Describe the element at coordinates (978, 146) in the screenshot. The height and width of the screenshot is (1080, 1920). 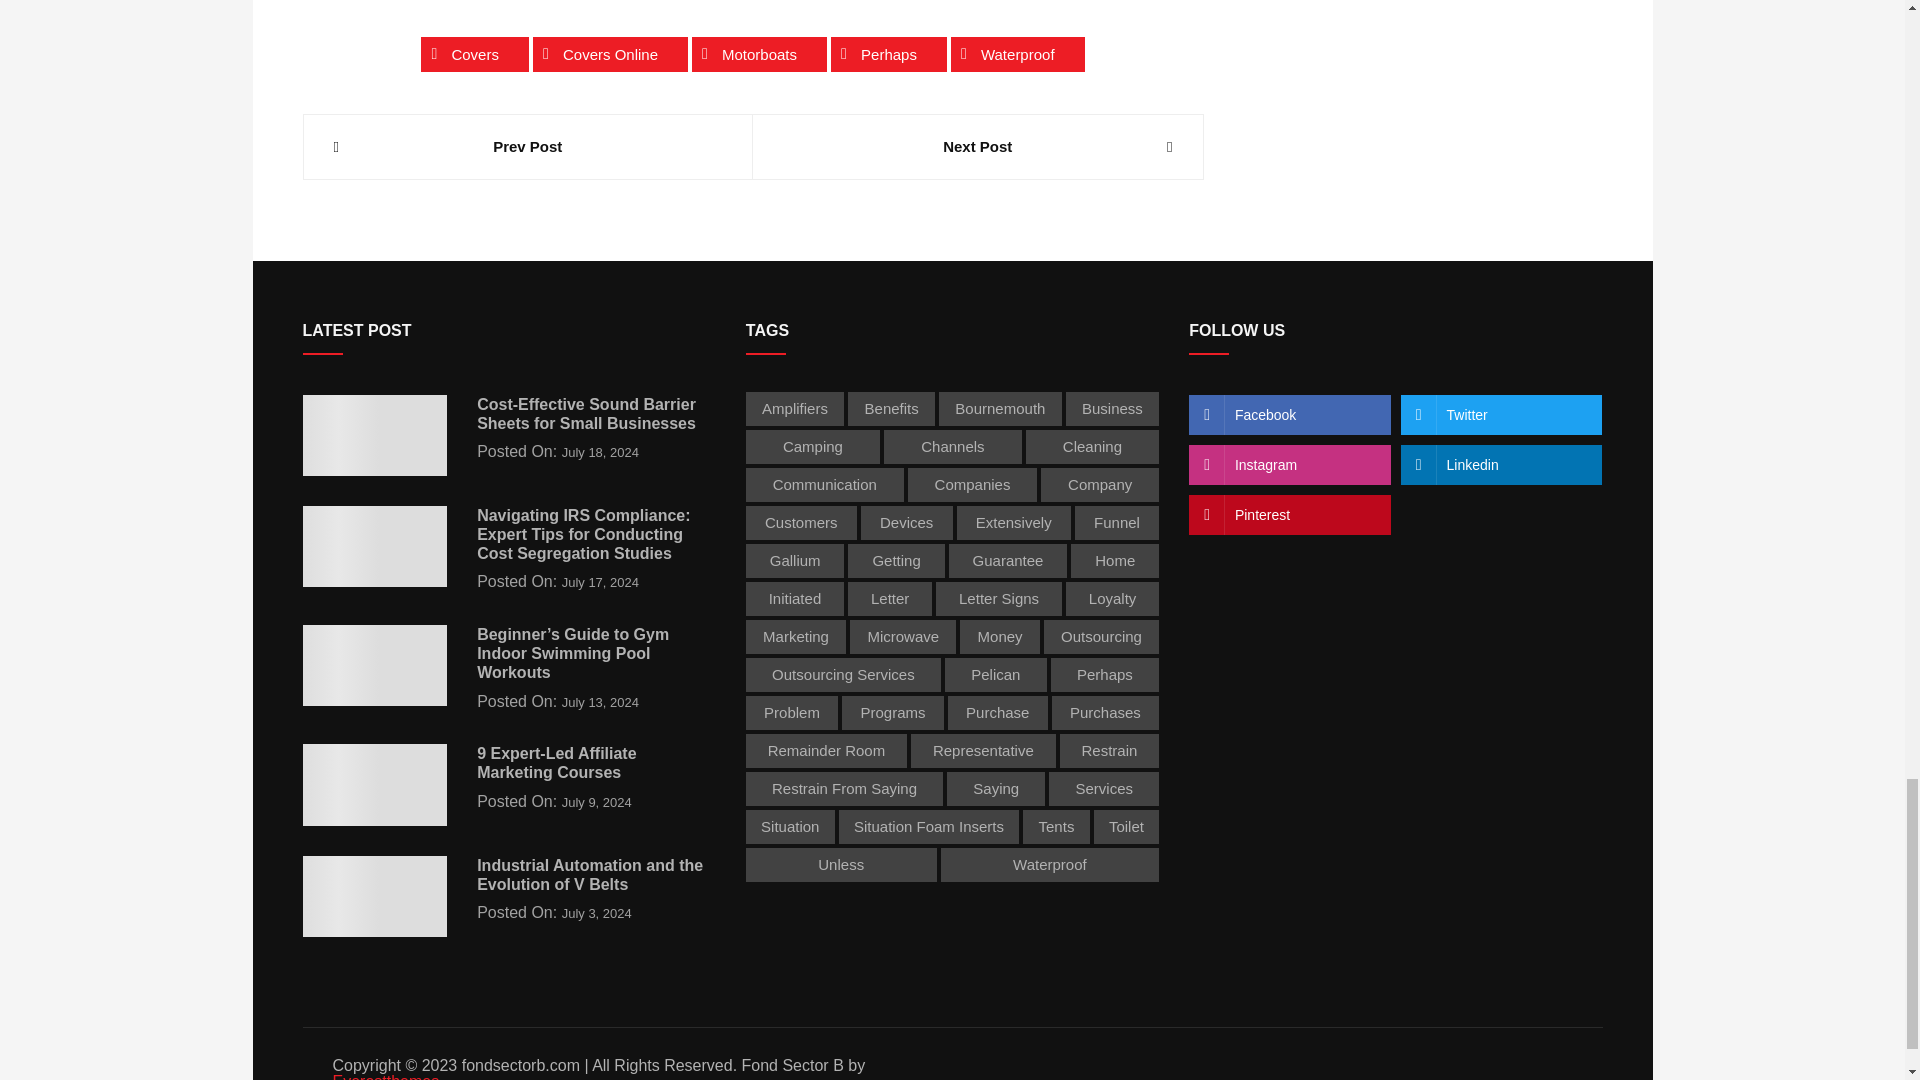
I see `Next Post` at that location.